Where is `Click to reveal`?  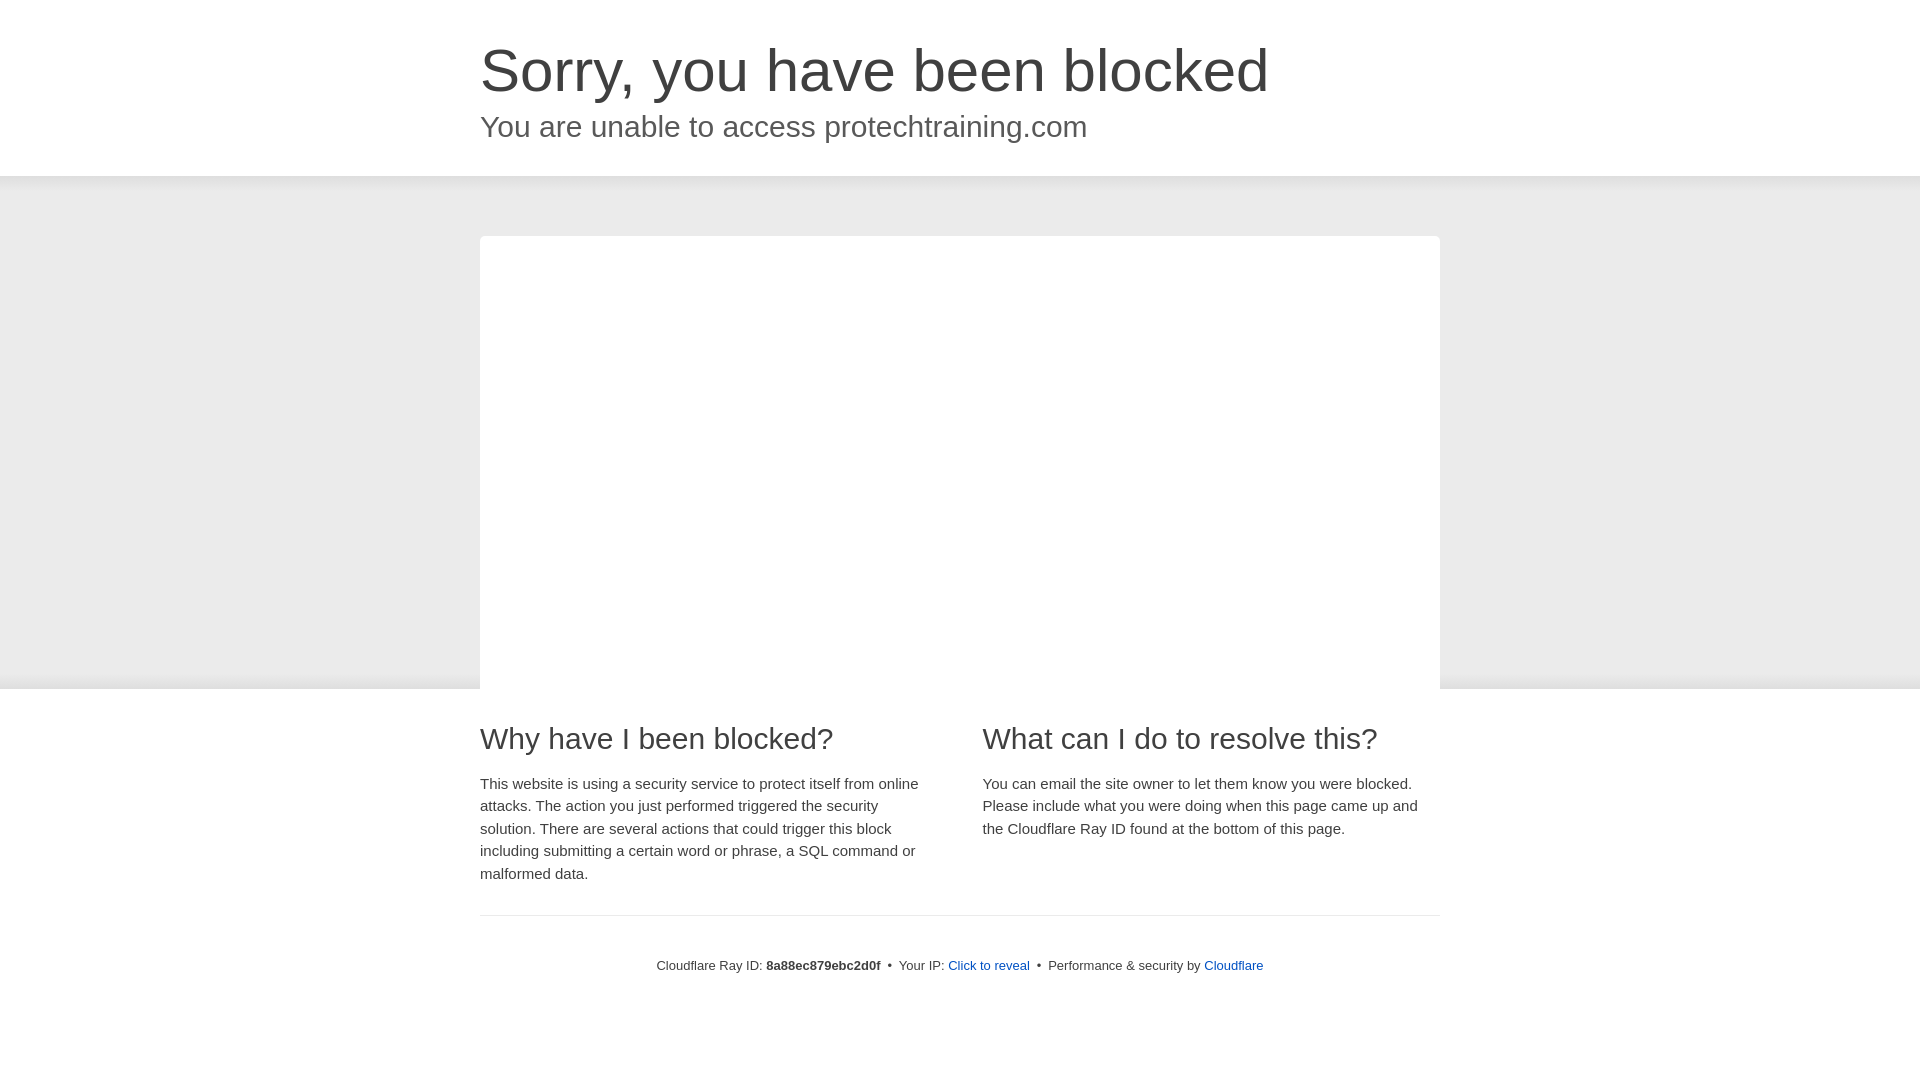
Click to reveal is located at coordinates (988, 966).